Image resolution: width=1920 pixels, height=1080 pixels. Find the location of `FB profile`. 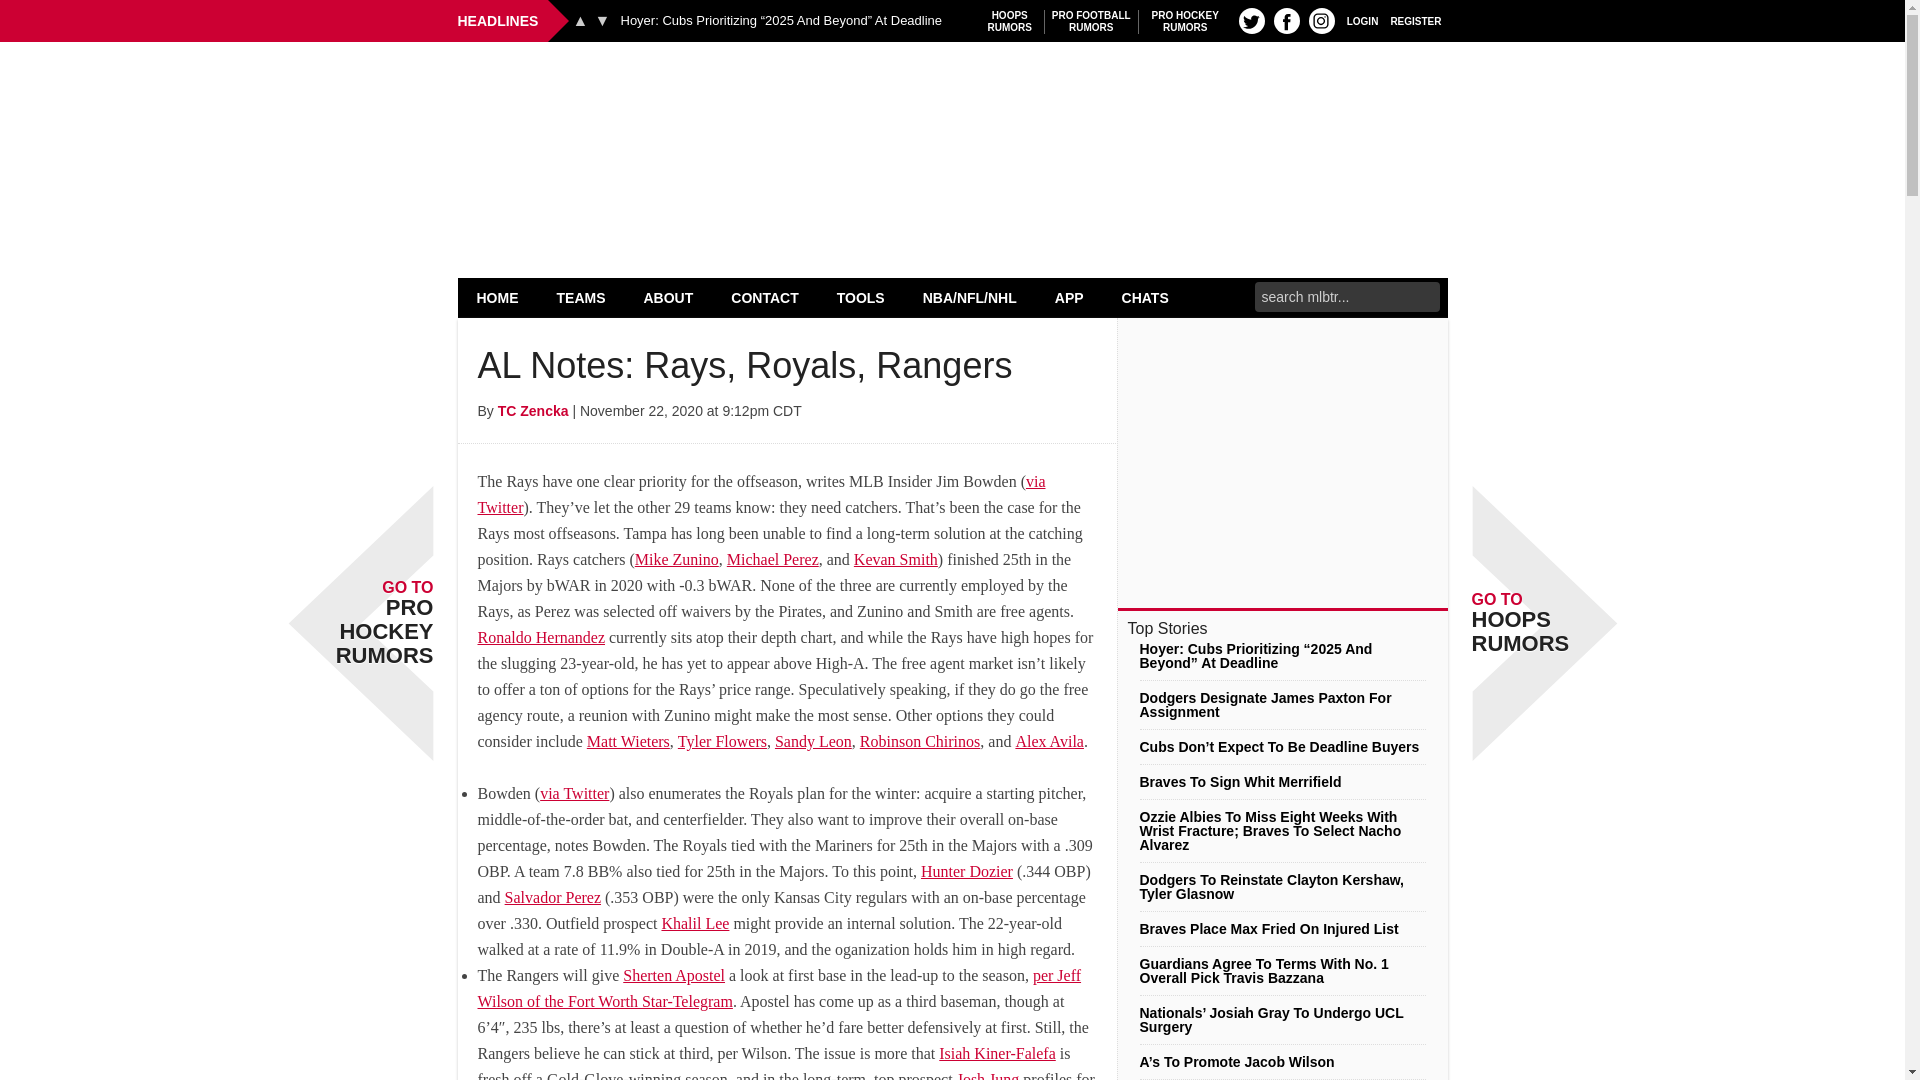

FB profile is located at coordinates (1185, 21).